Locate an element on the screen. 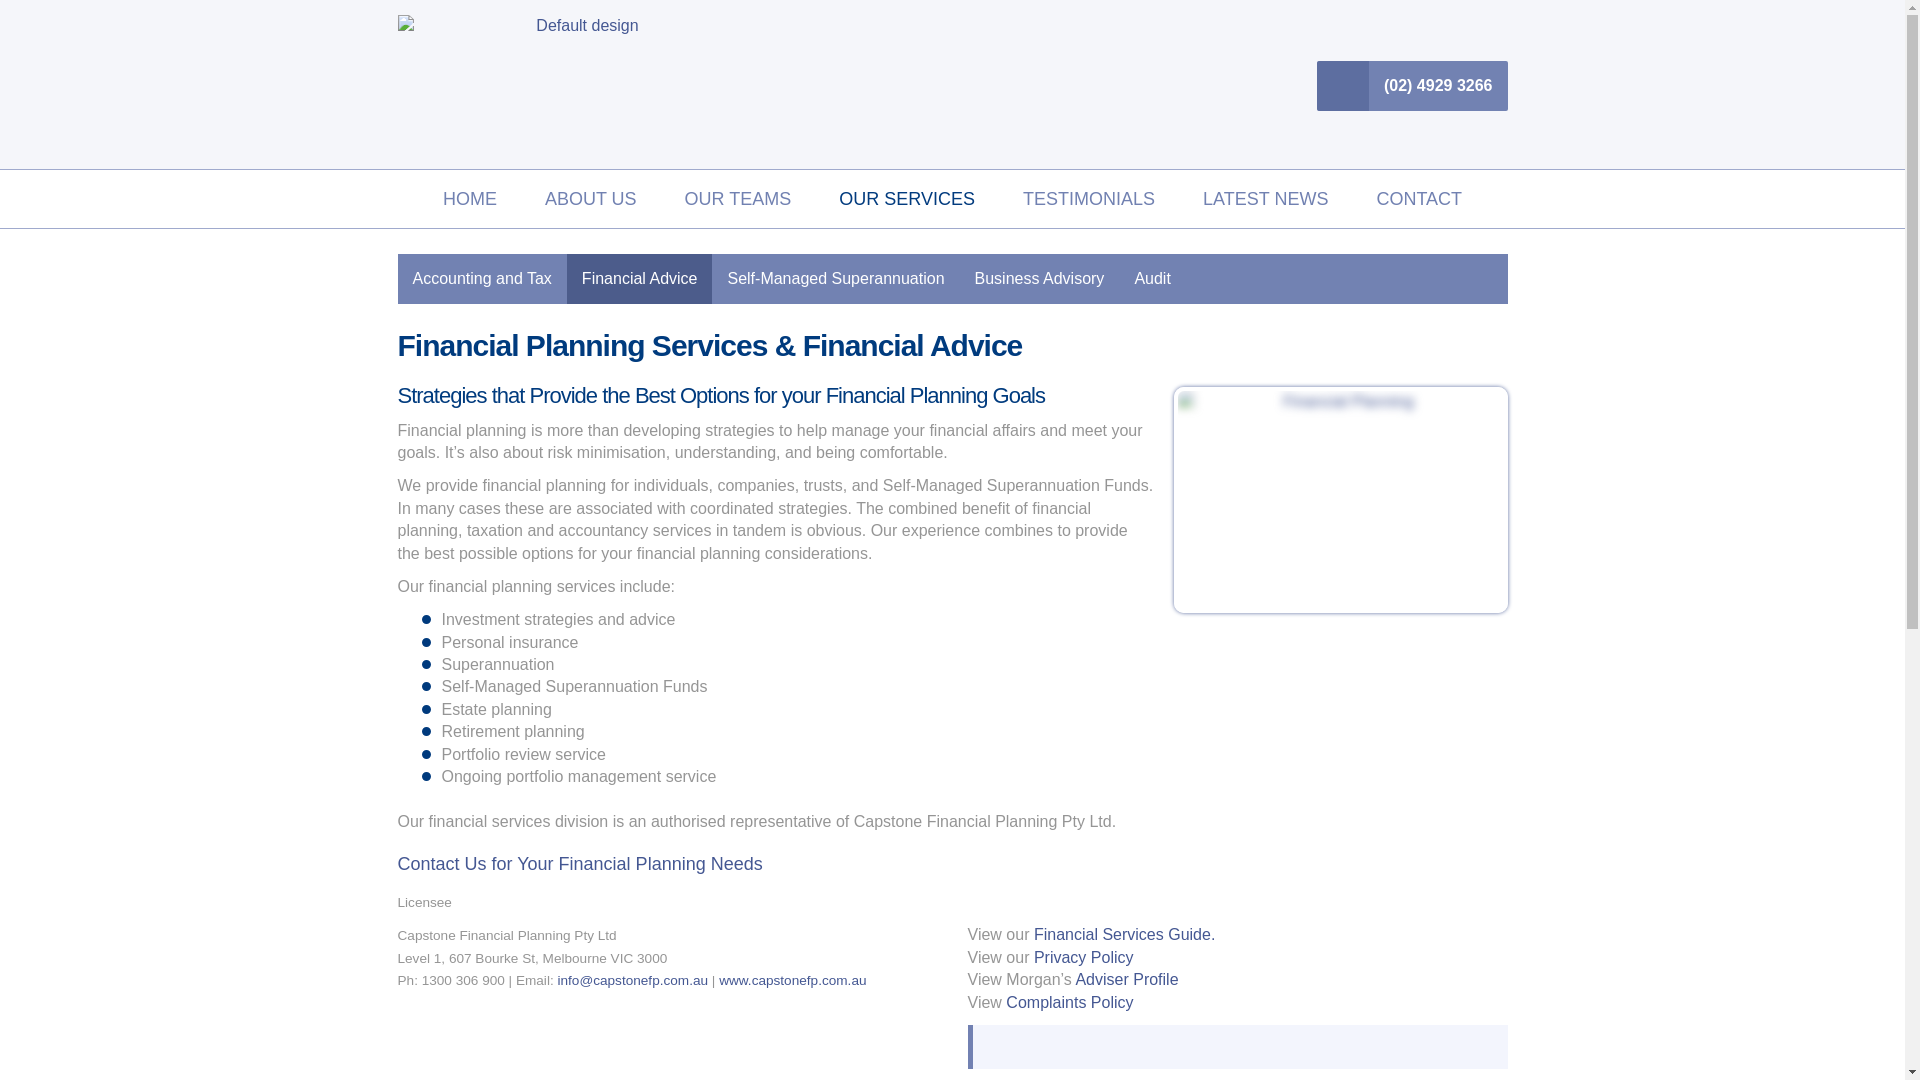  Audit is located at coordinates (1152, 279).